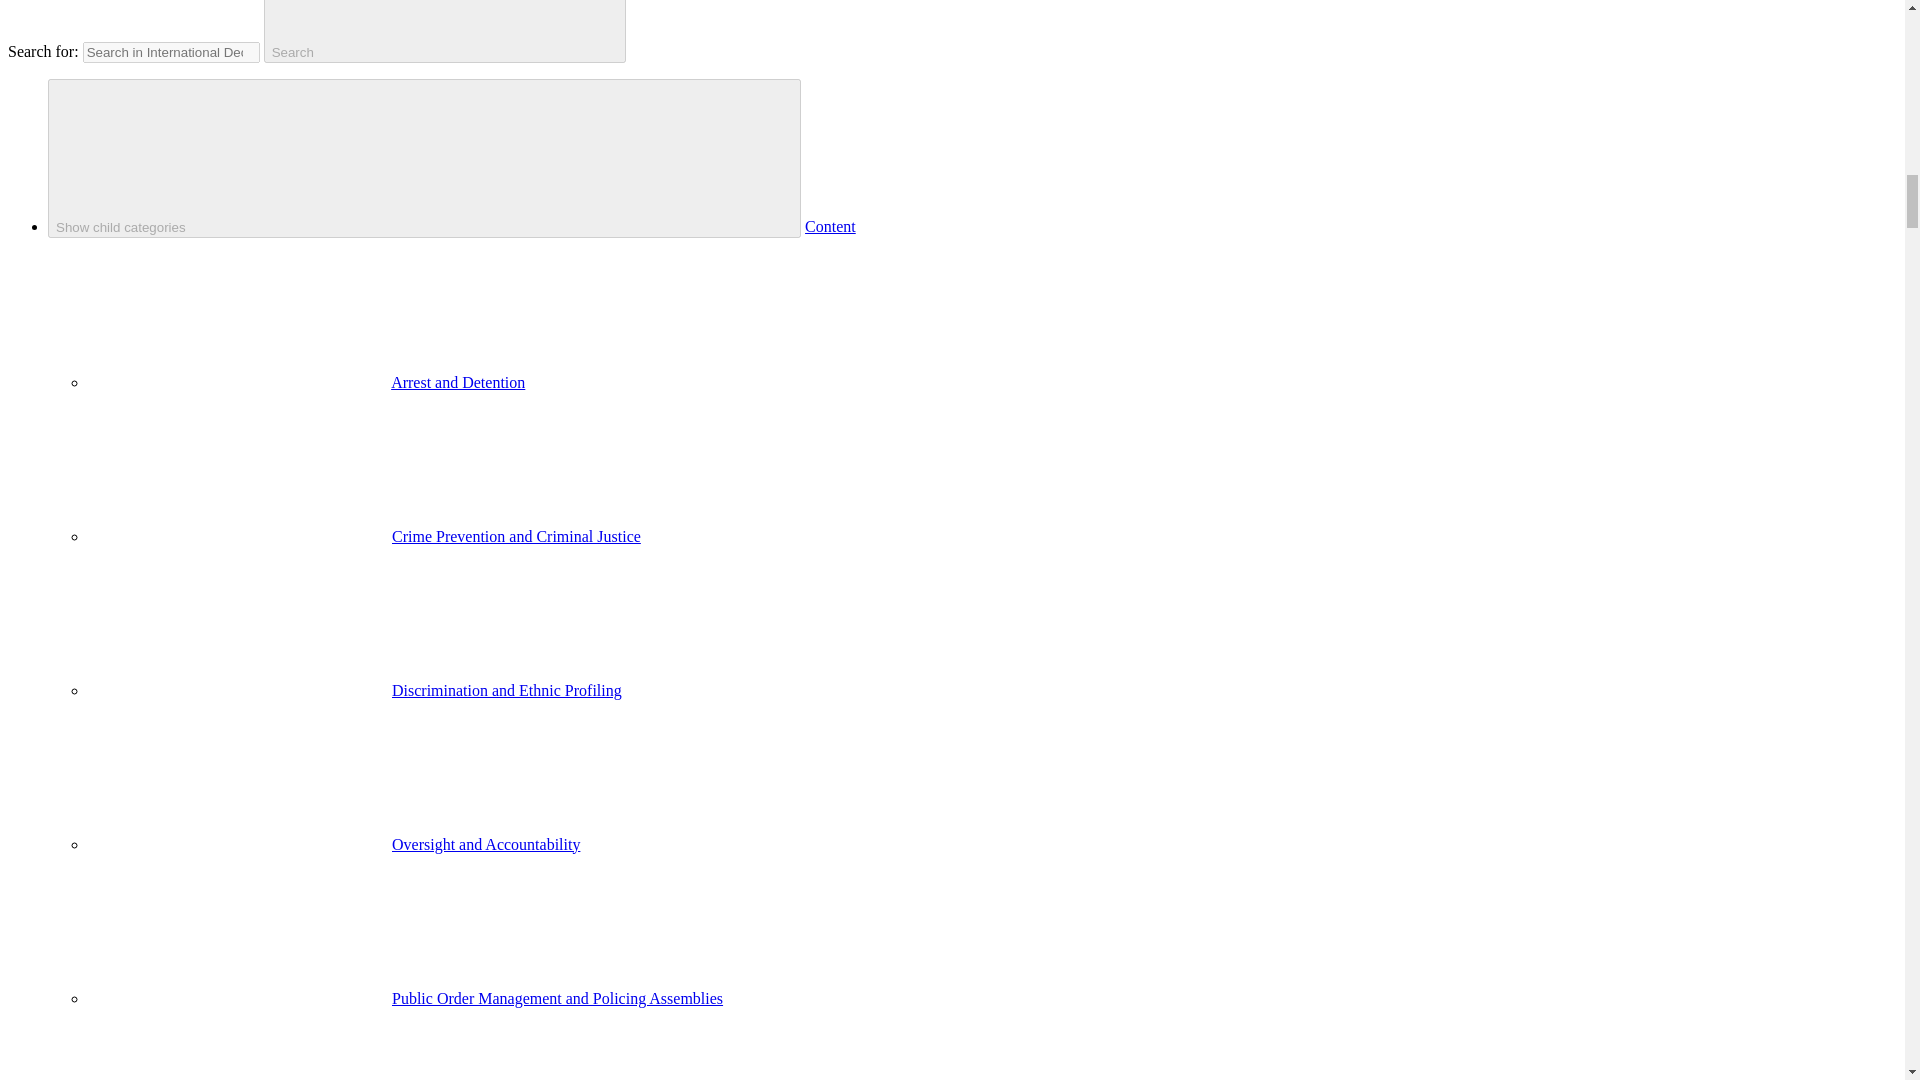 The width and height of the screenshot is (1920, 1080). Describe the element at coordinates (444, 31) in the screenshot. I see `Search` at that location.